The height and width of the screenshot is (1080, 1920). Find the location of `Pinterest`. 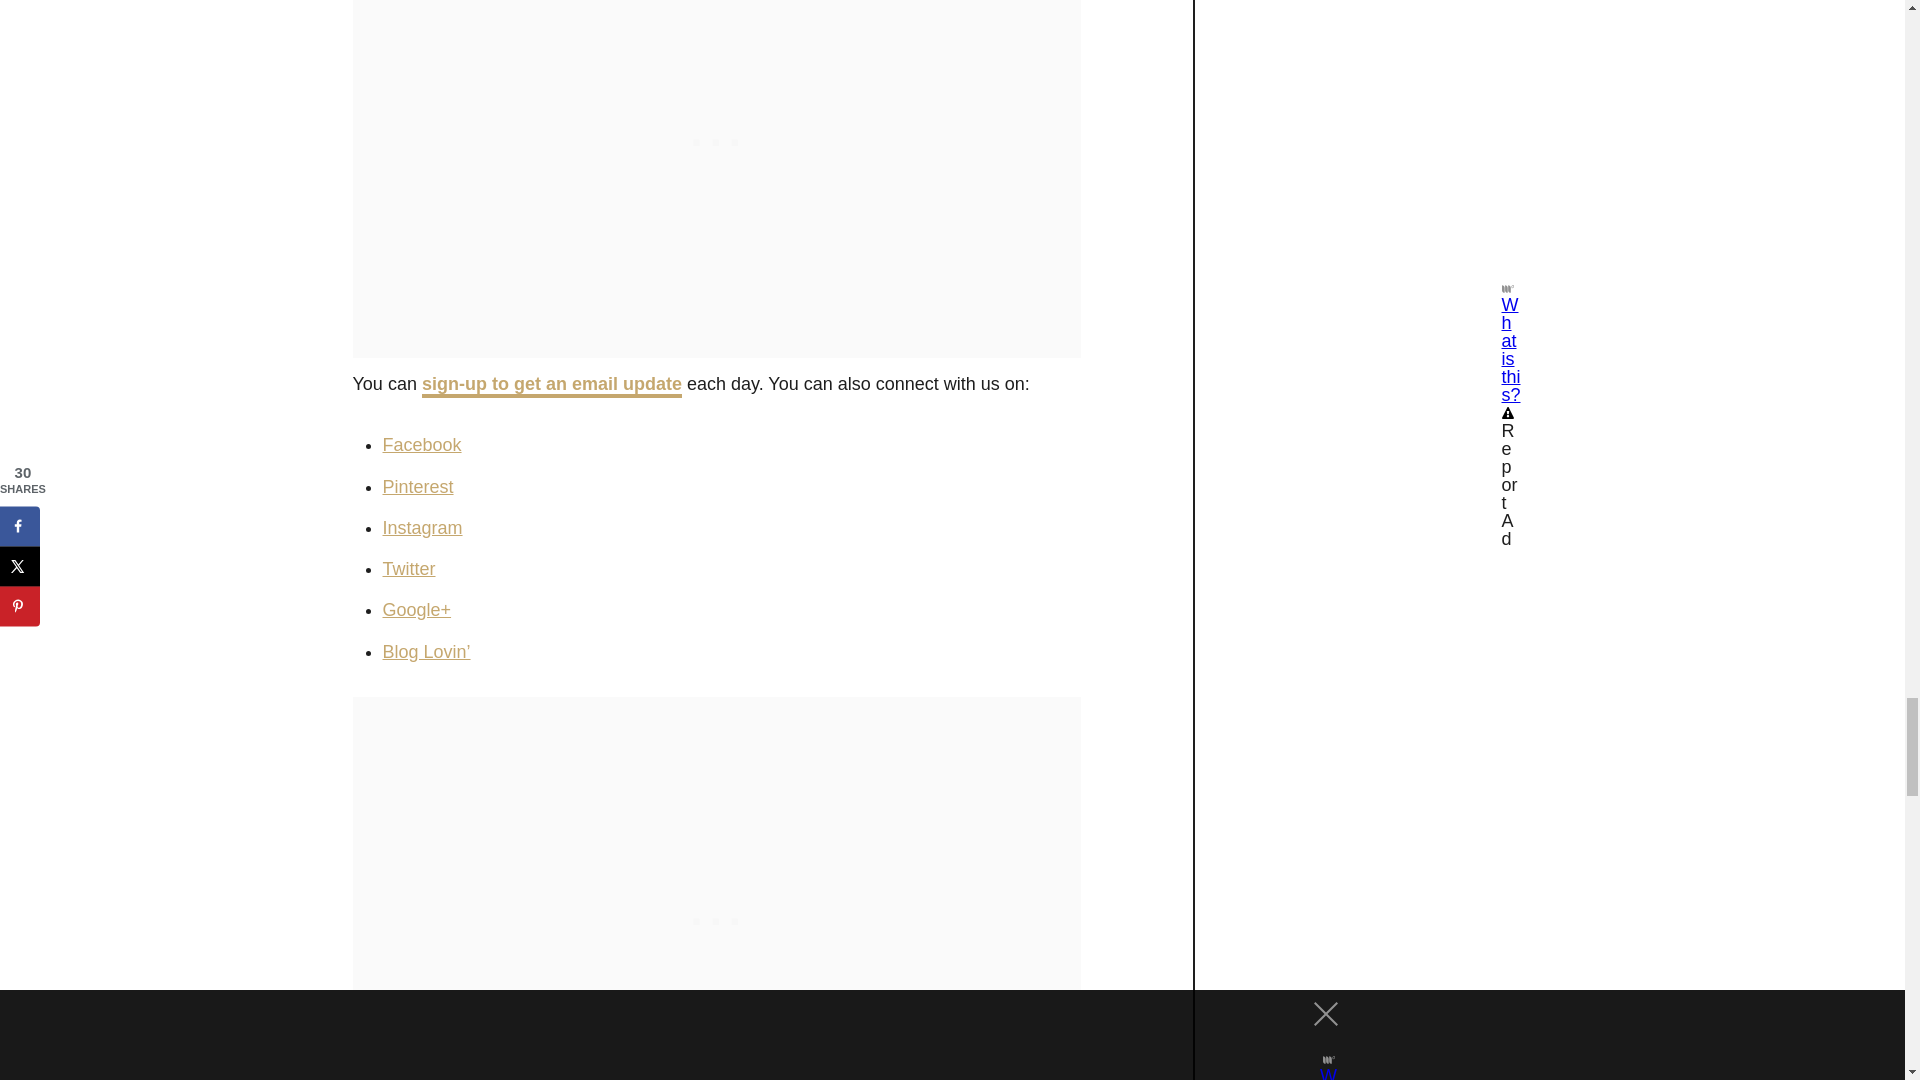

Pinterest is located at coordinates (418, 486).